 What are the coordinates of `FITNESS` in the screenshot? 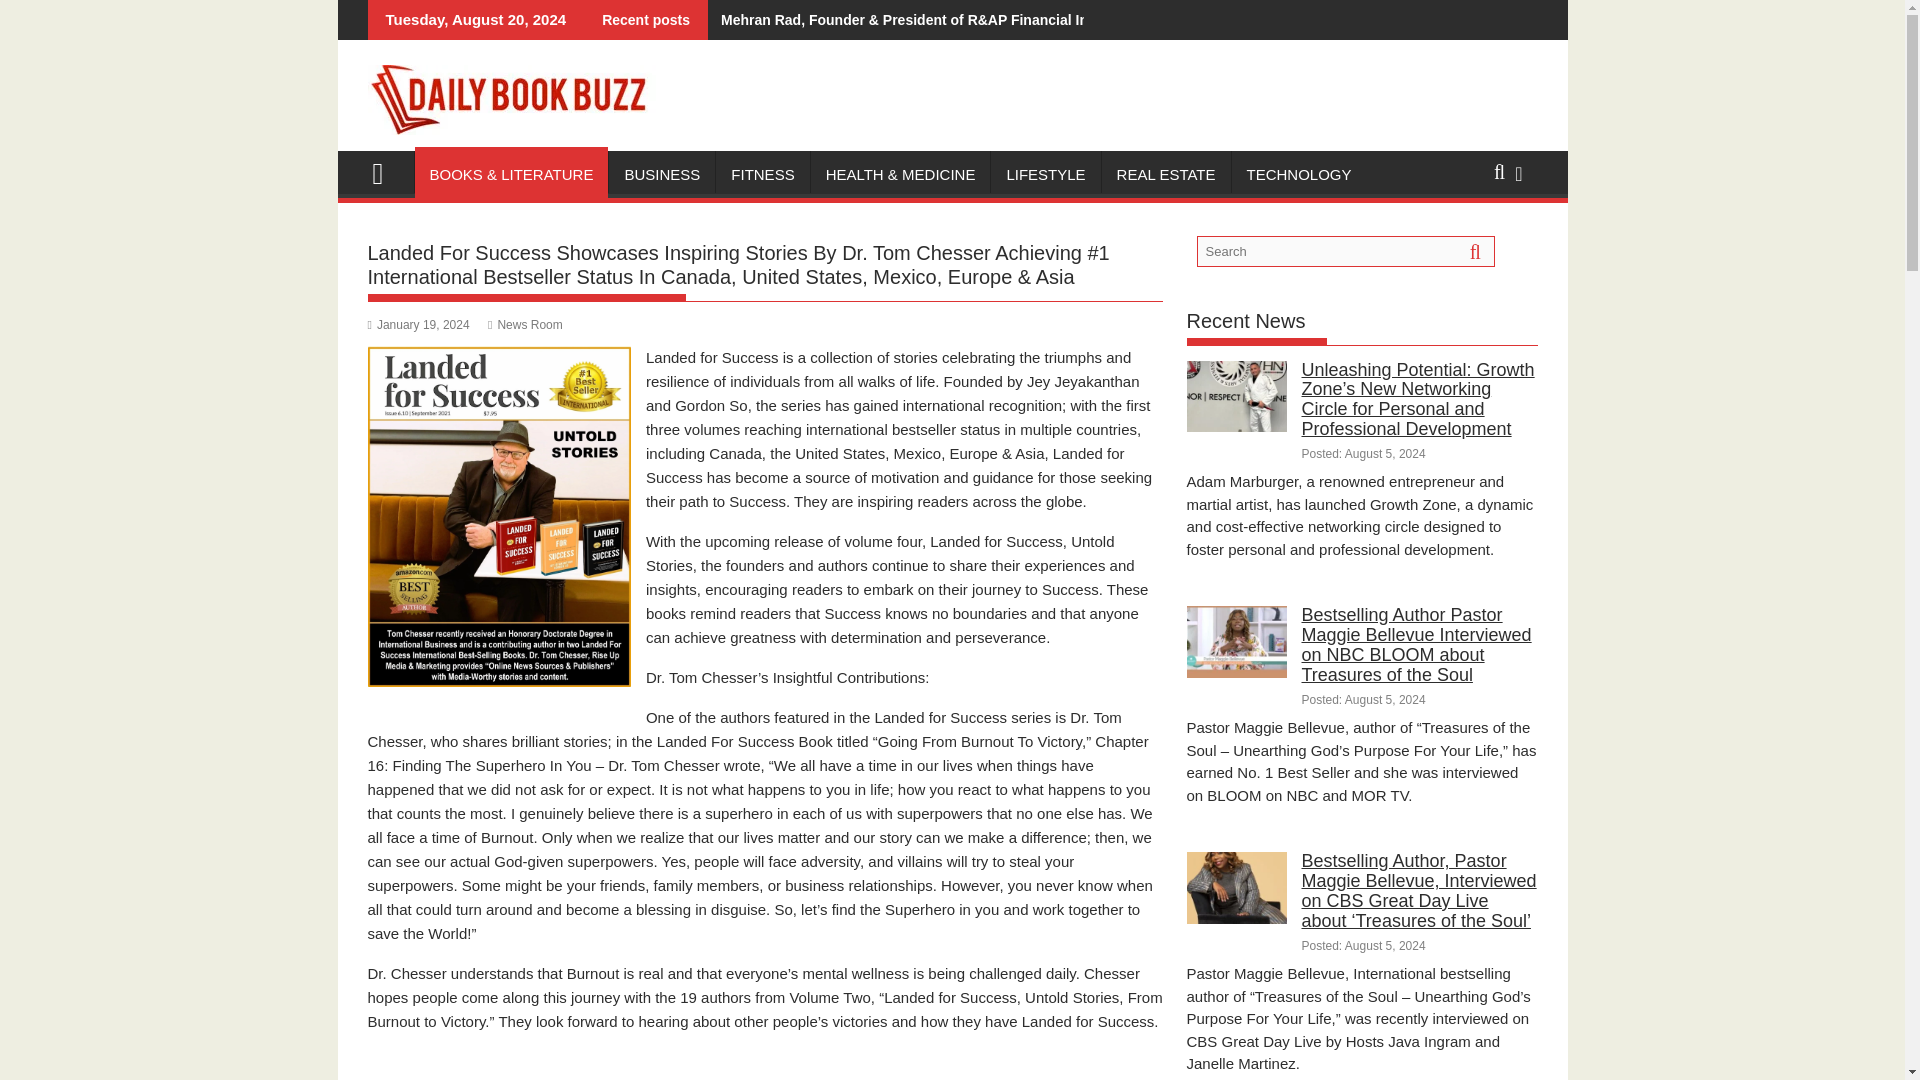 It's located at (762, 174).